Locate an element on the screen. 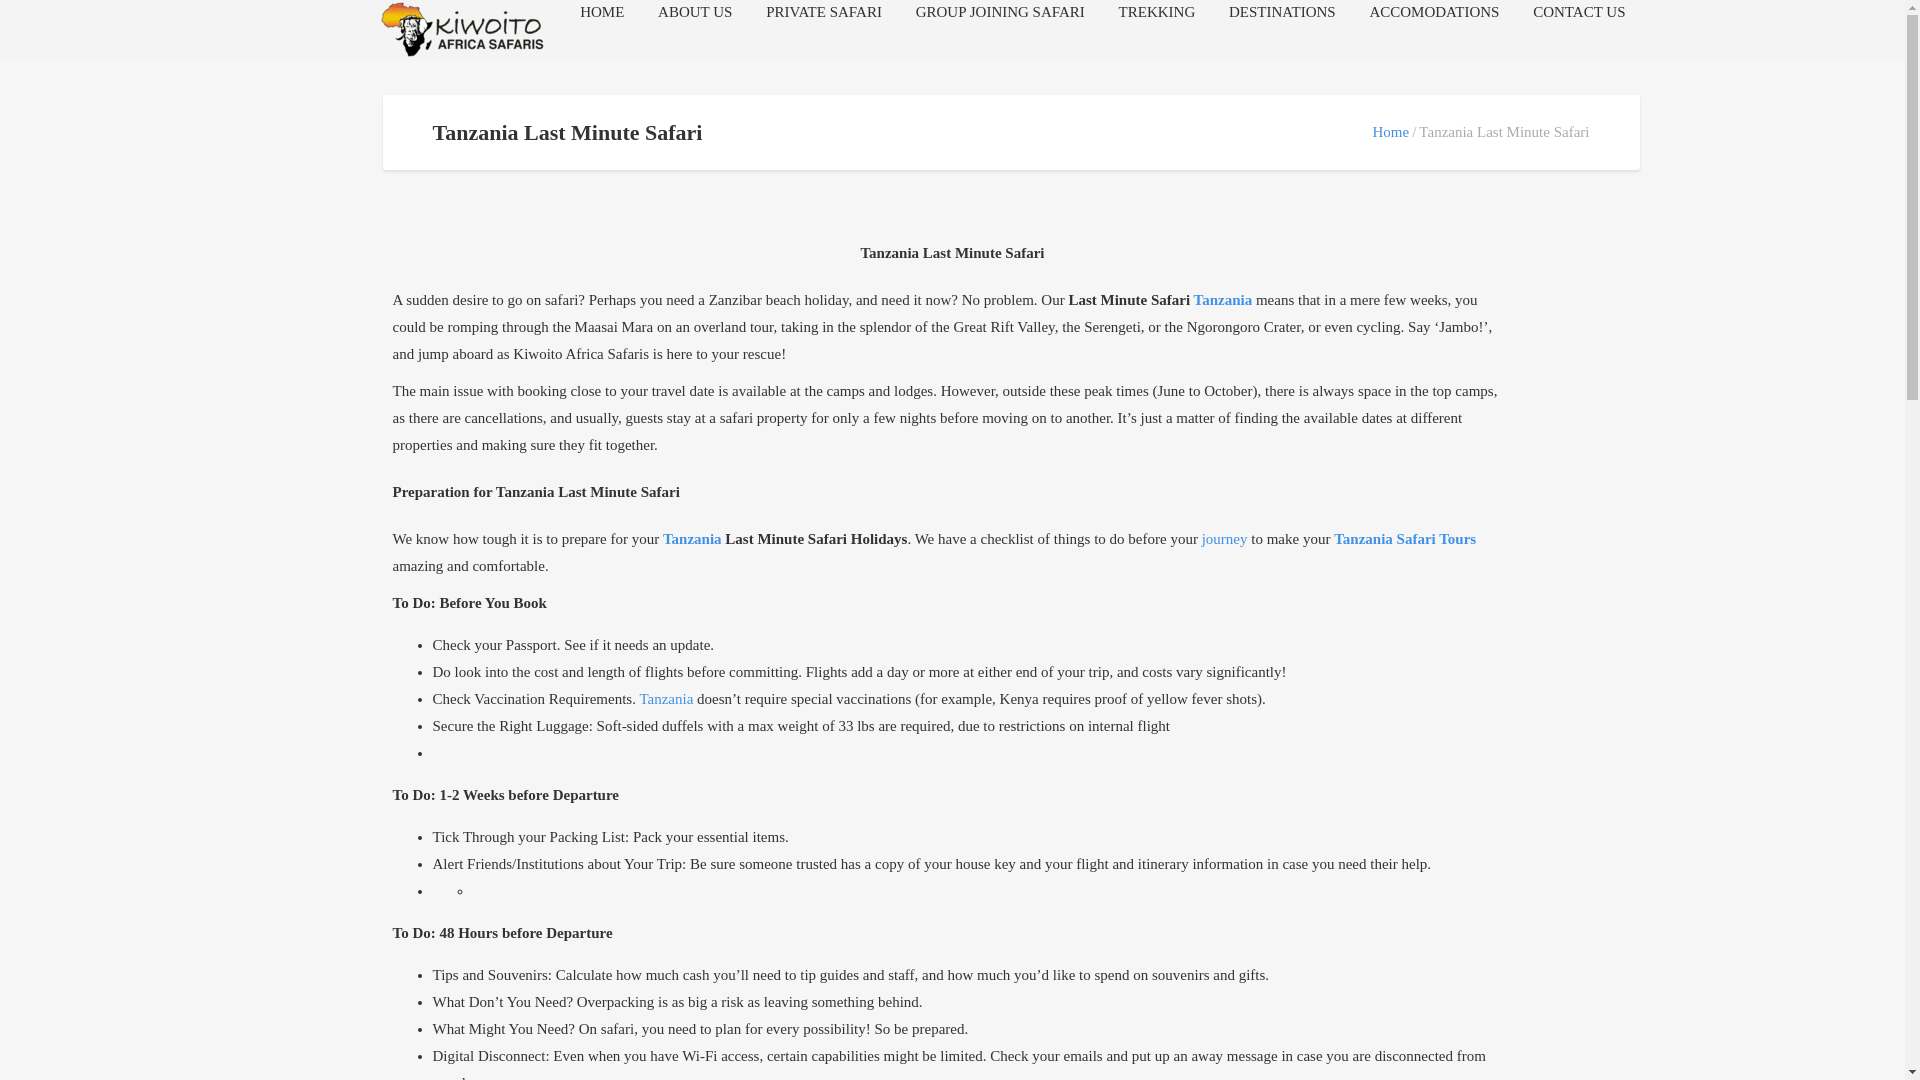 The image size is (1920, 1080). PRIVATE SAFARI is located at coordinates (824, 12).